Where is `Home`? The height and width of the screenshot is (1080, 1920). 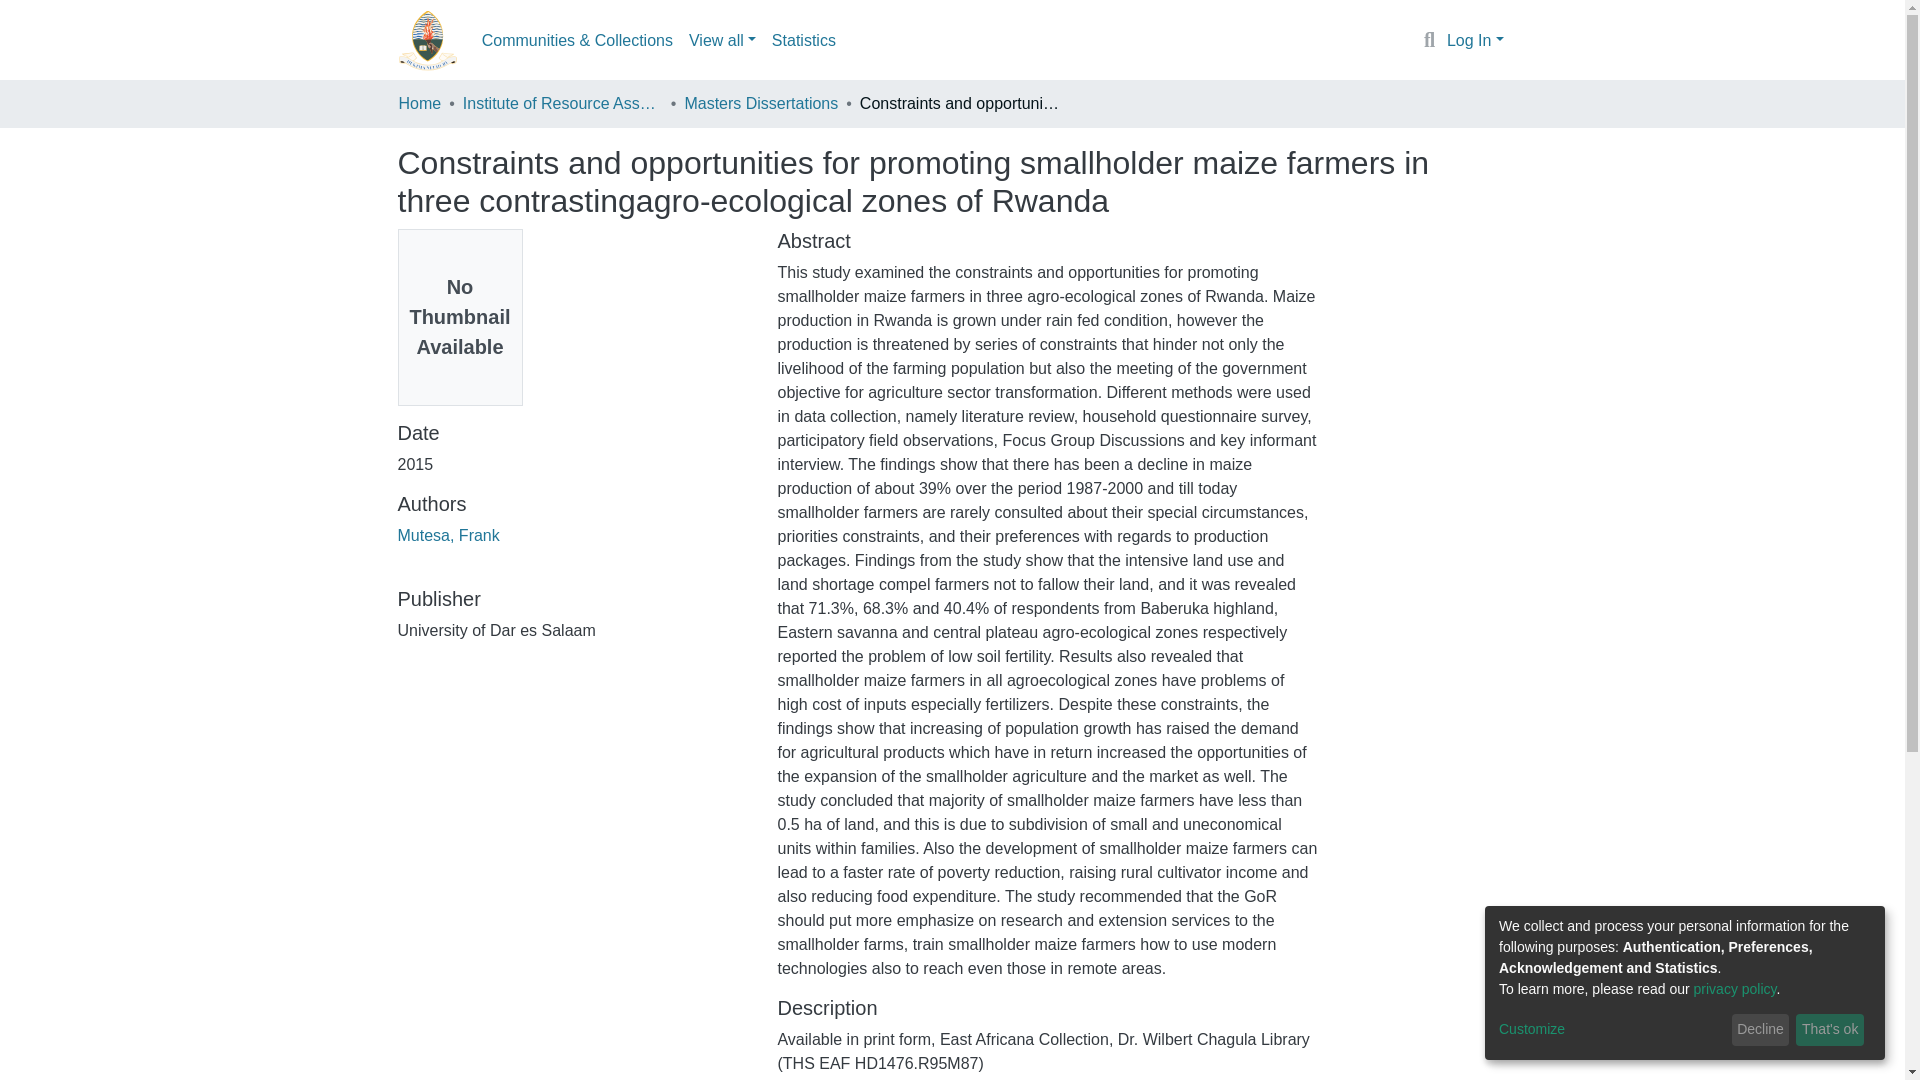
Home is located at coordinates (419, 103).